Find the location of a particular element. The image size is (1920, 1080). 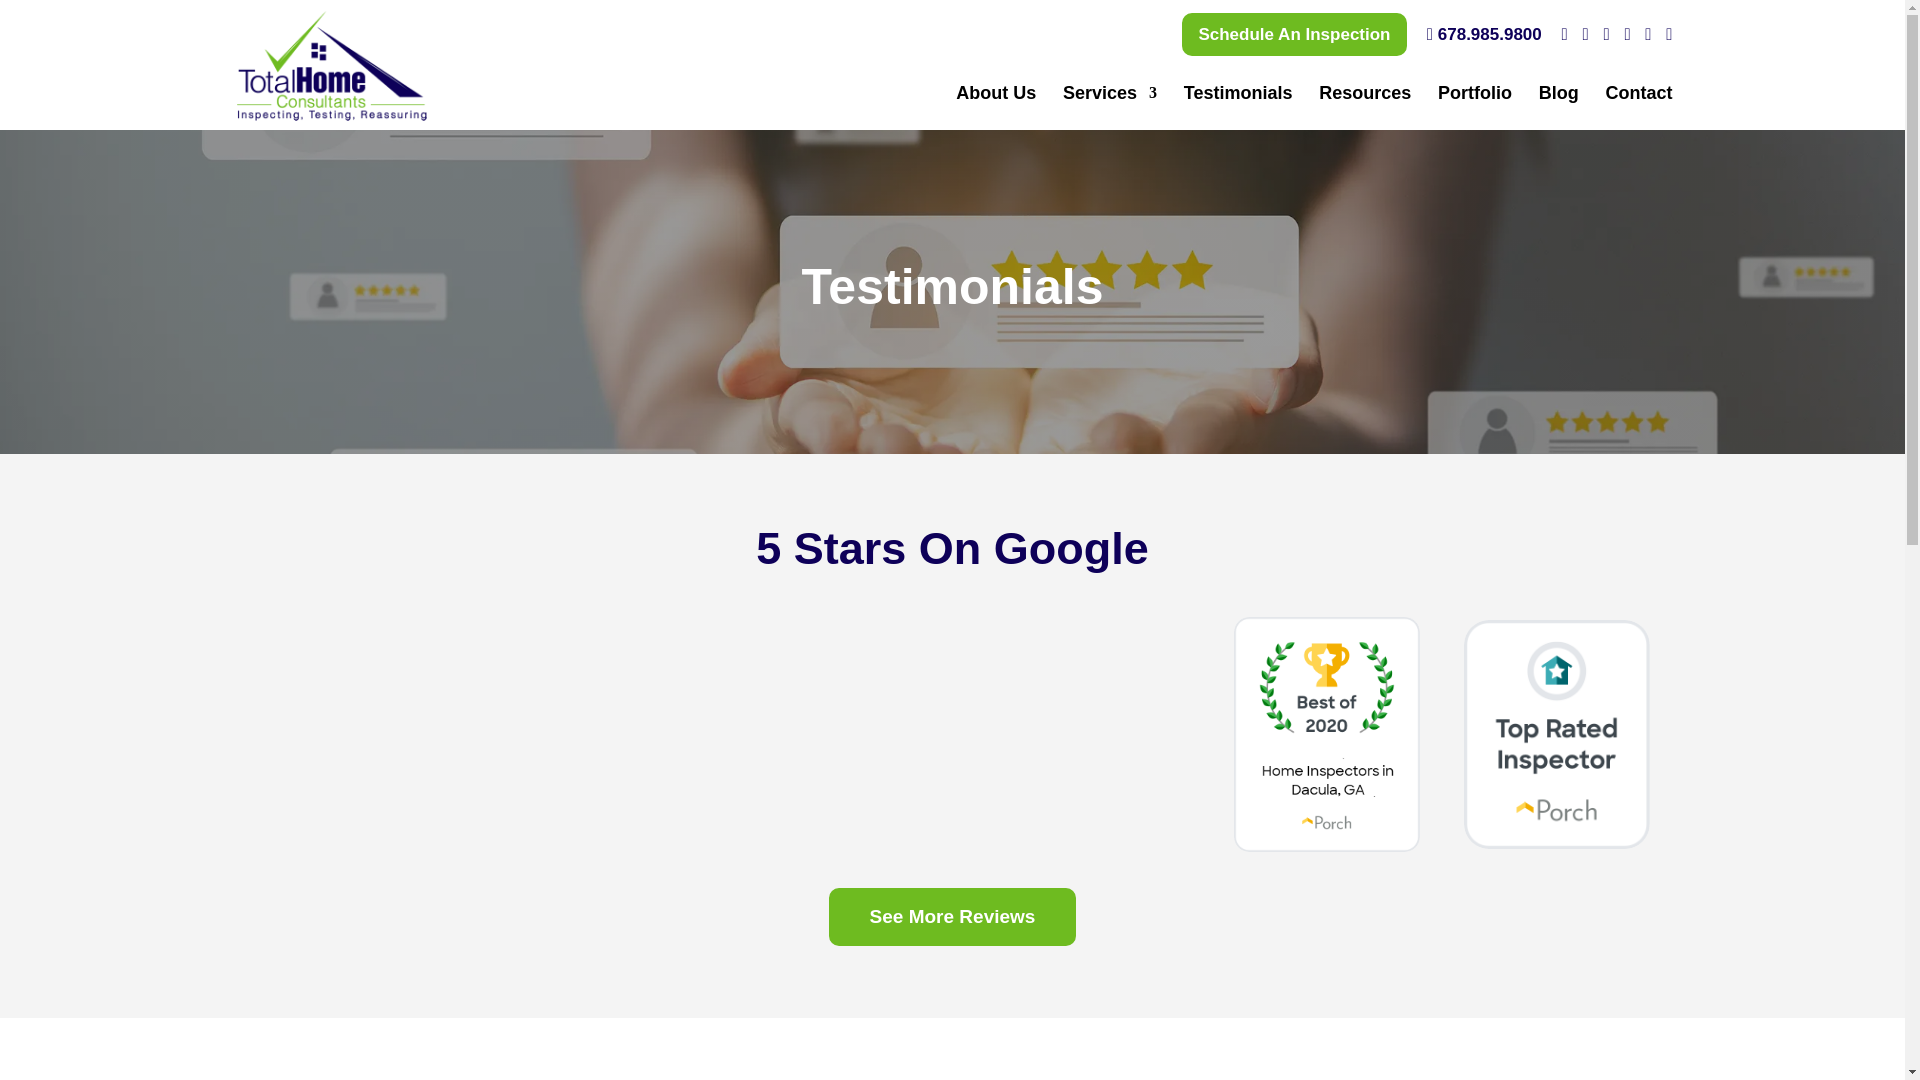

About Us is located at coordinates (996, 108).